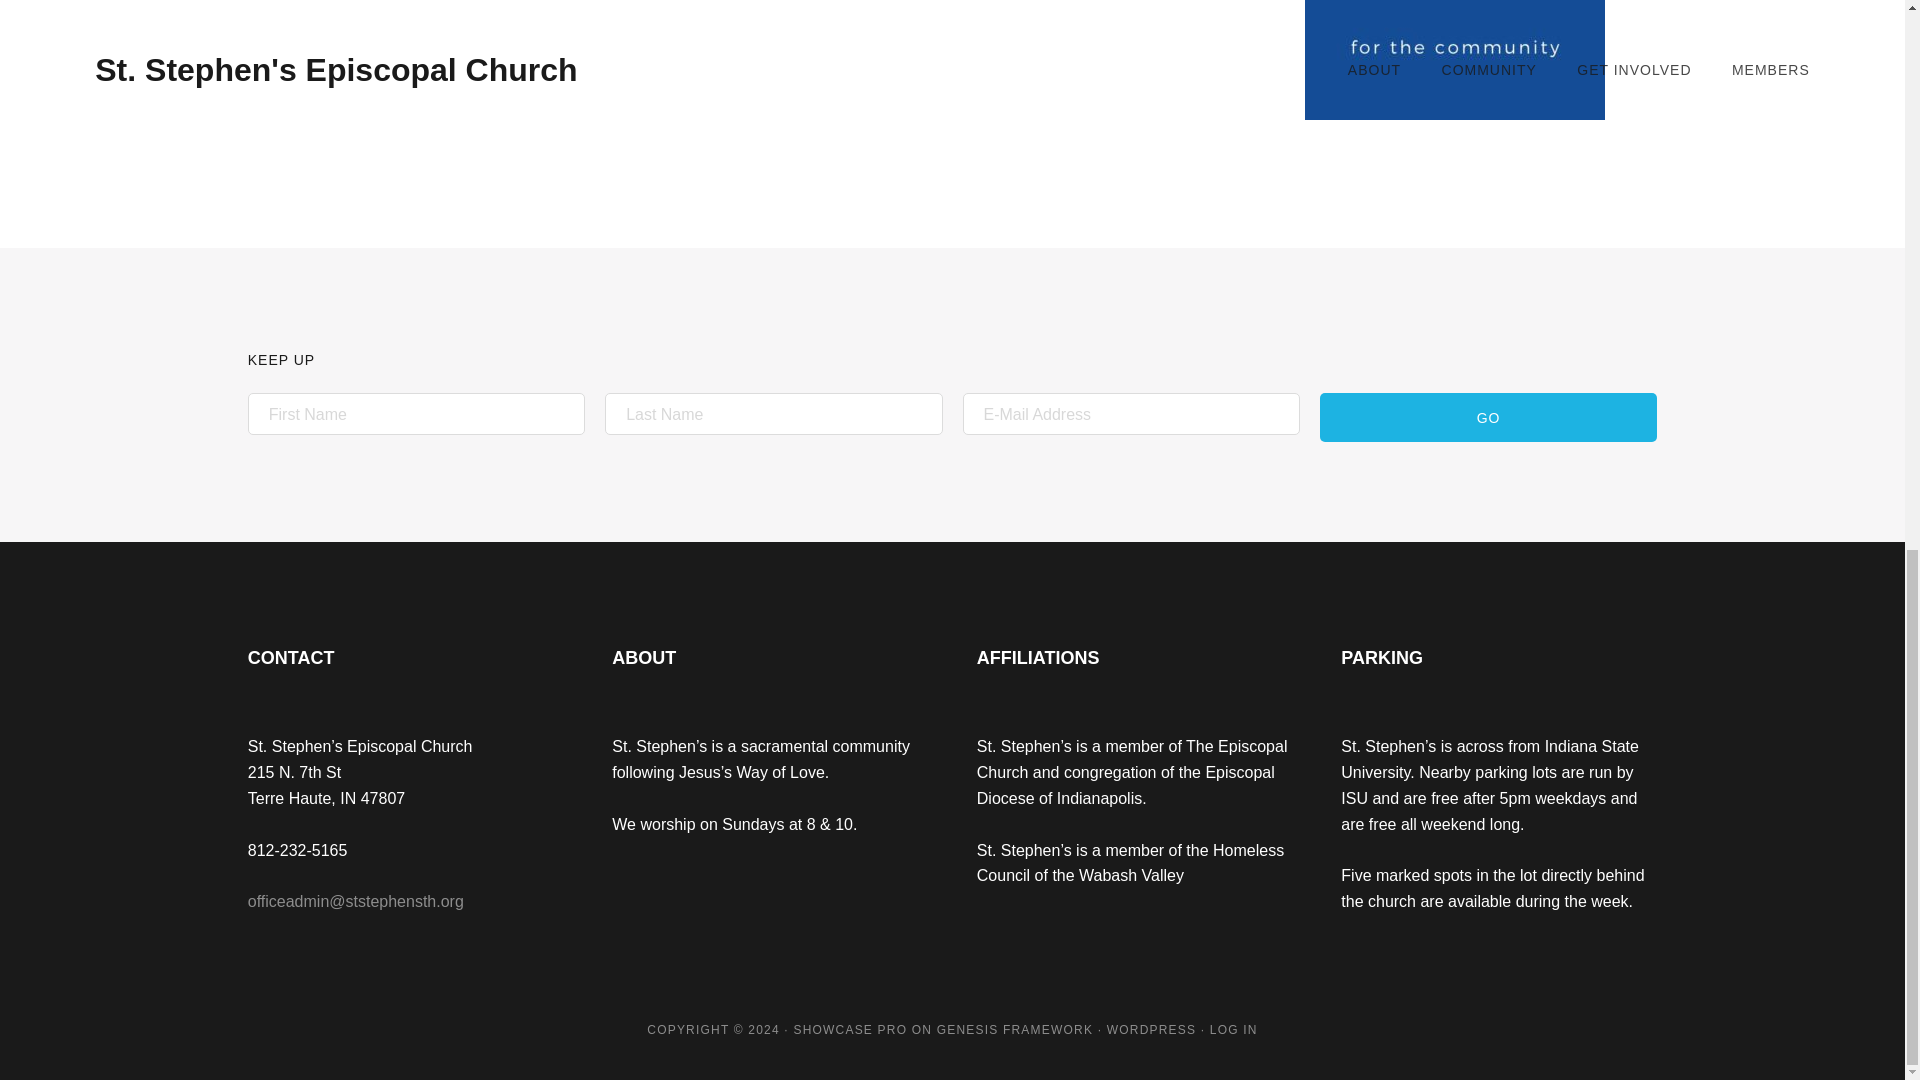 This screenshot has width=1920, height=1080. I want to click on Go, so click(1488, 417).